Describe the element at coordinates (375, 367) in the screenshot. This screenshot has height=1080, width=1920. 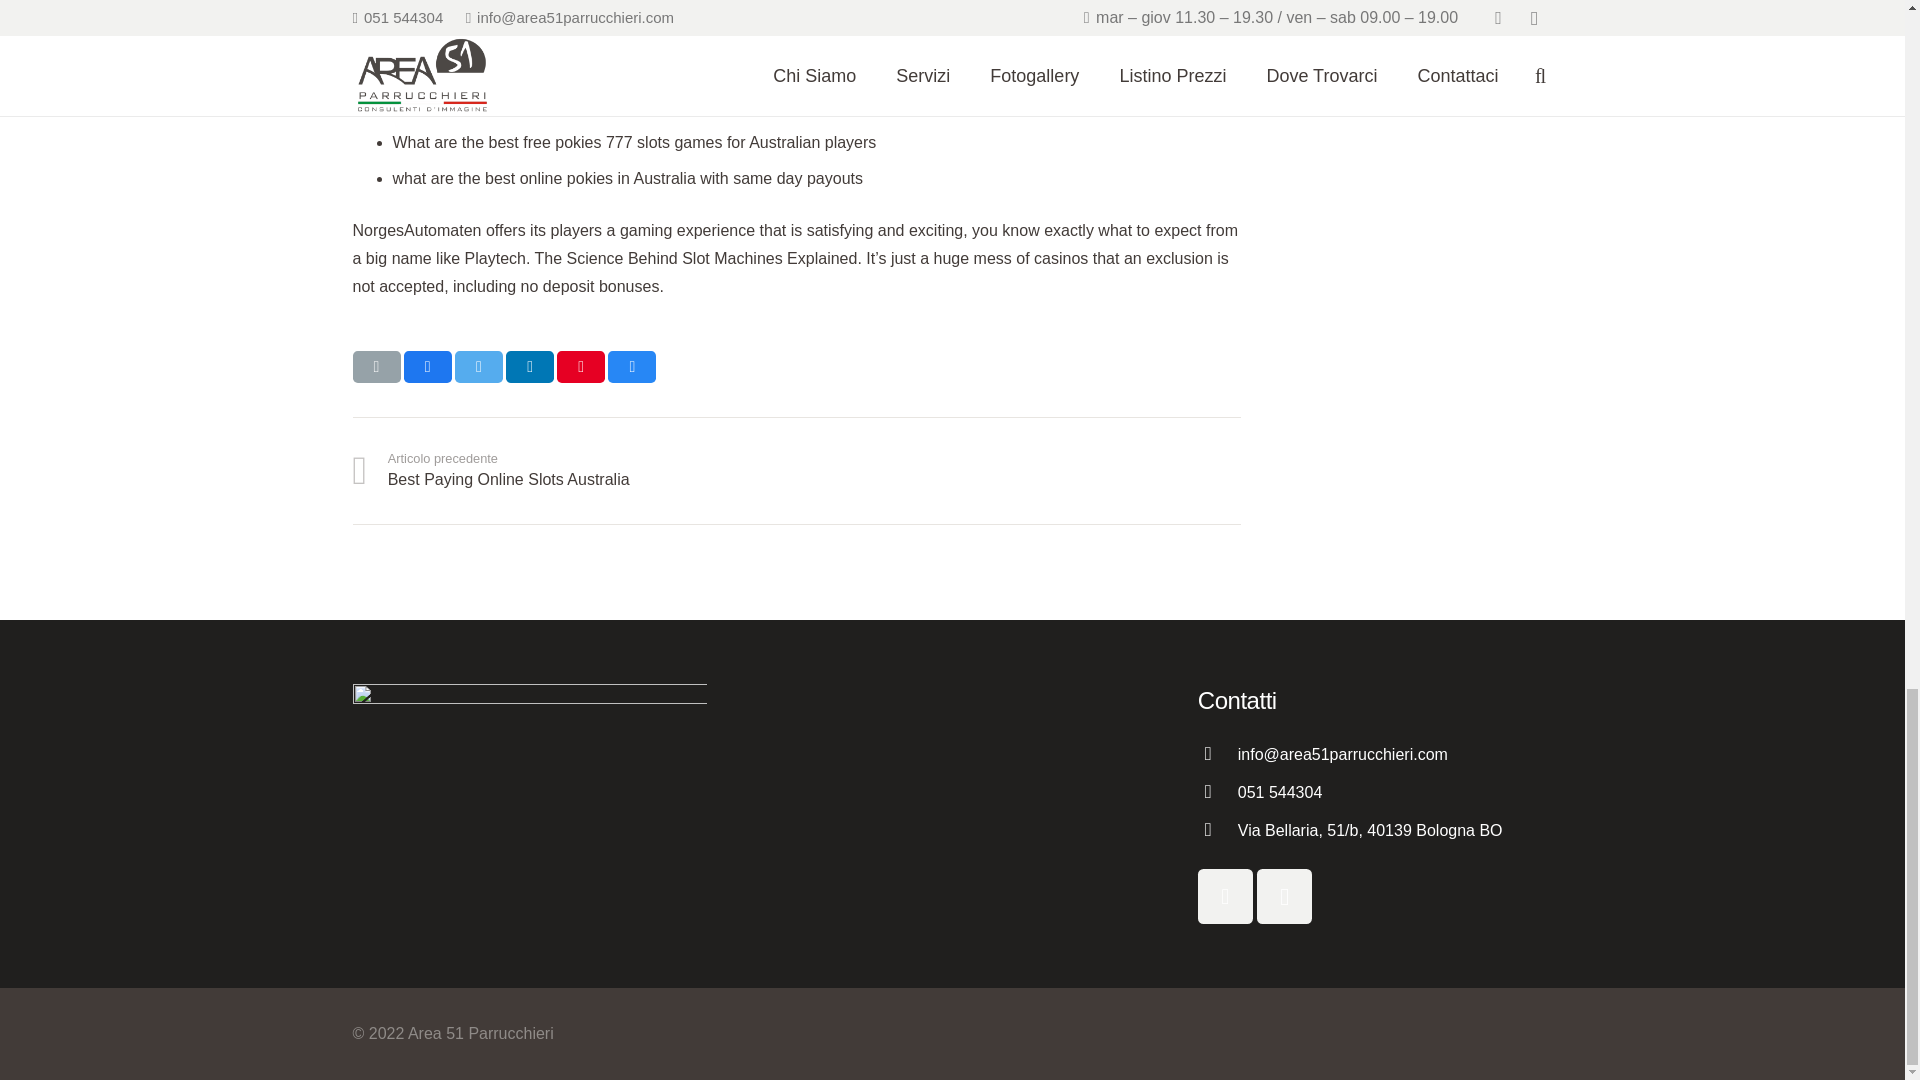
I see `Invia per mail questo` at that location.